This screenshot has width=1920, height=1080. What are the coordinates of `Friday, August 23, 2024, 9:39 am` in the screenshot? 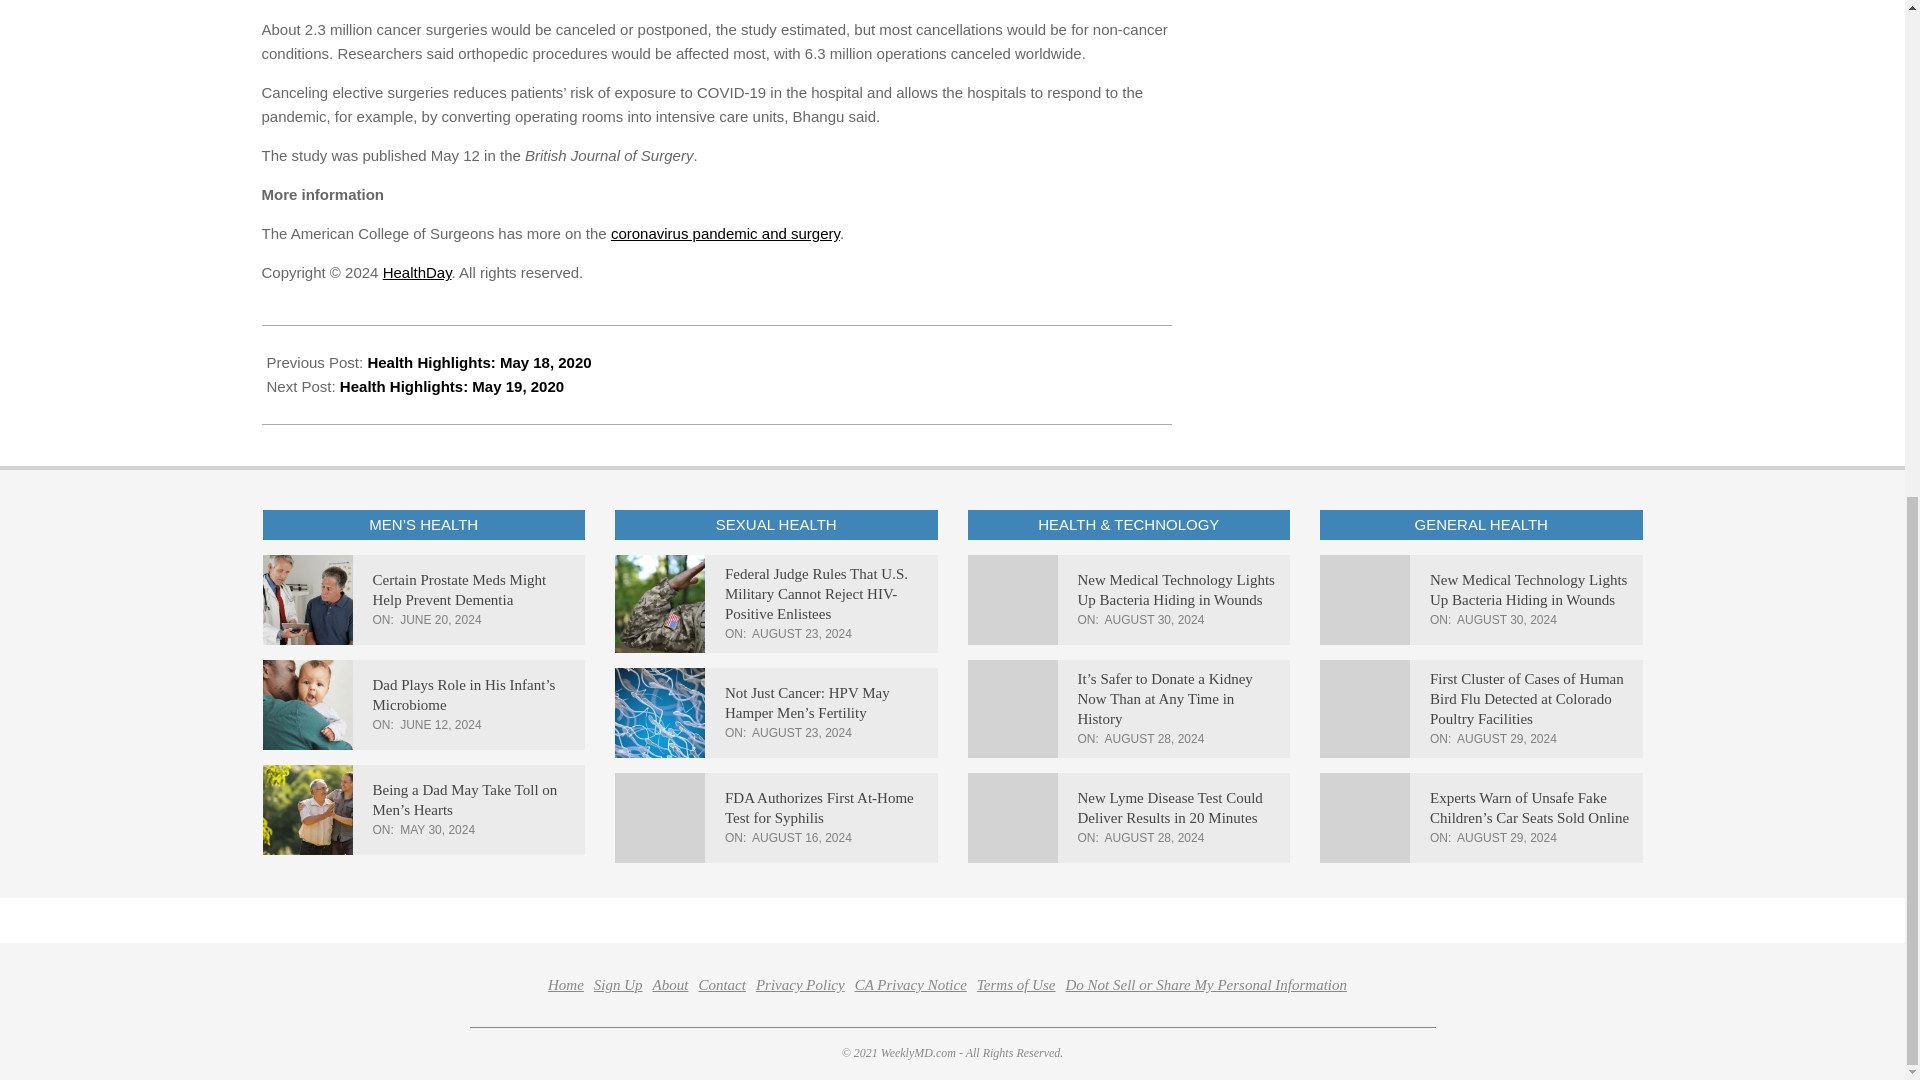 It's located at (802, 732).